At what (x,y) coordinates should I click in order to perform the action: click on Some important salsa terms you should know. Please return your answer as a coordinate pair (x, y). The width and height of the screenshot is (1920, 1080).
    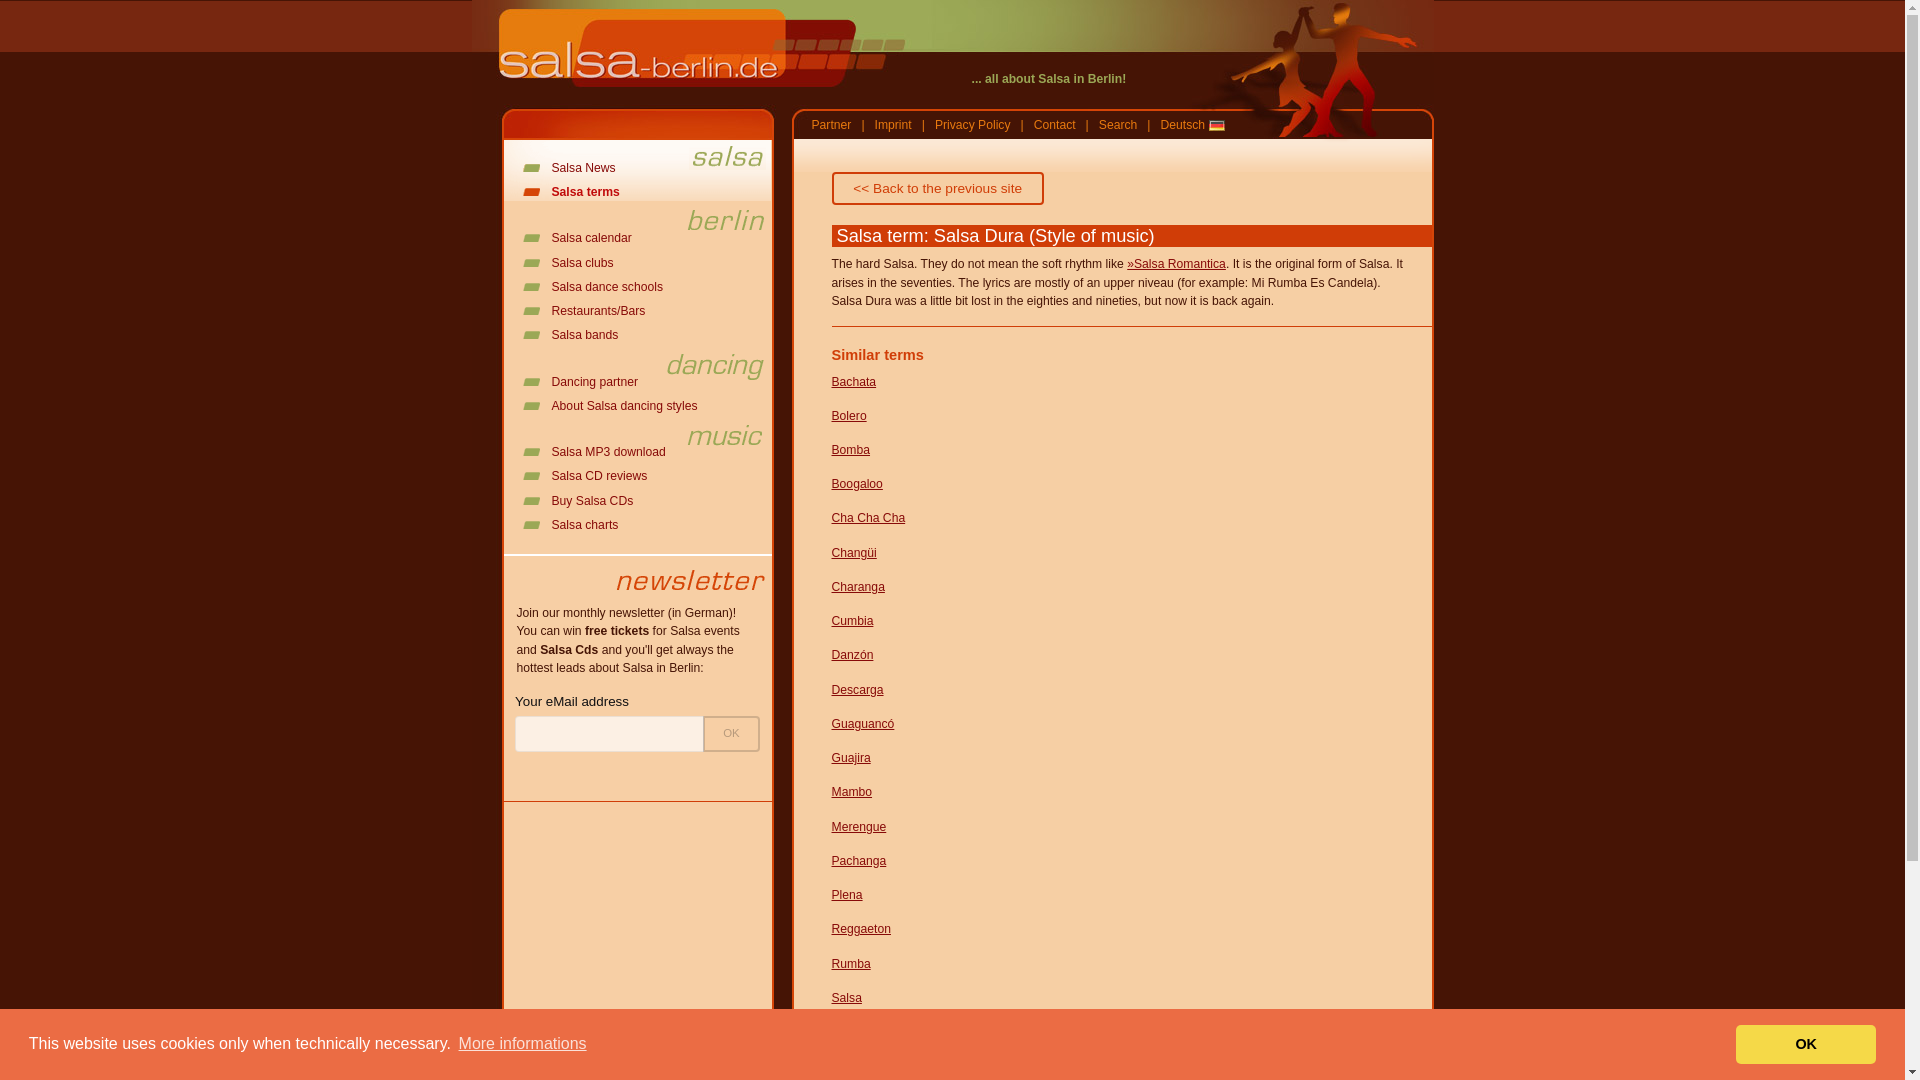
    Looking at the image, I should click on (571, 191).